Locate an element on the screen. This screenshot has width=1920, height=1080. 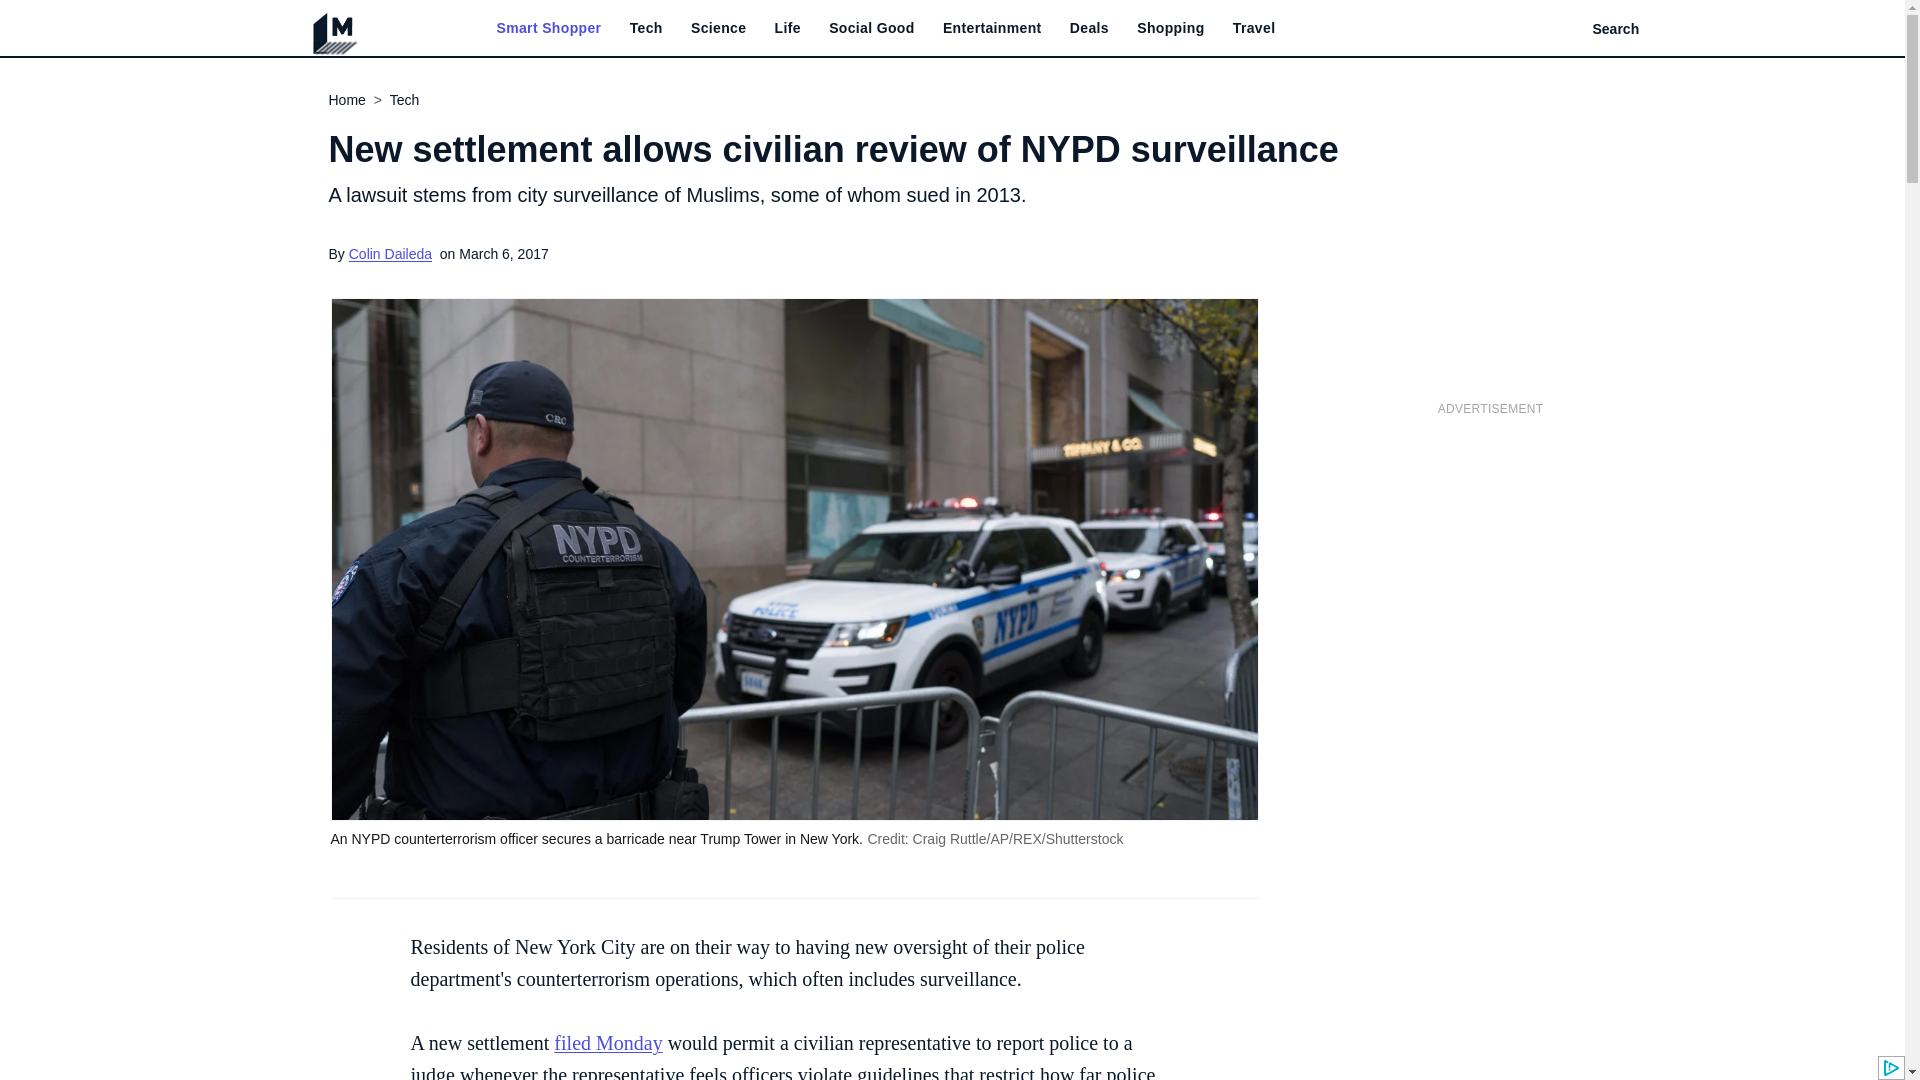
Shopping is located at coordinates (1170, 28).